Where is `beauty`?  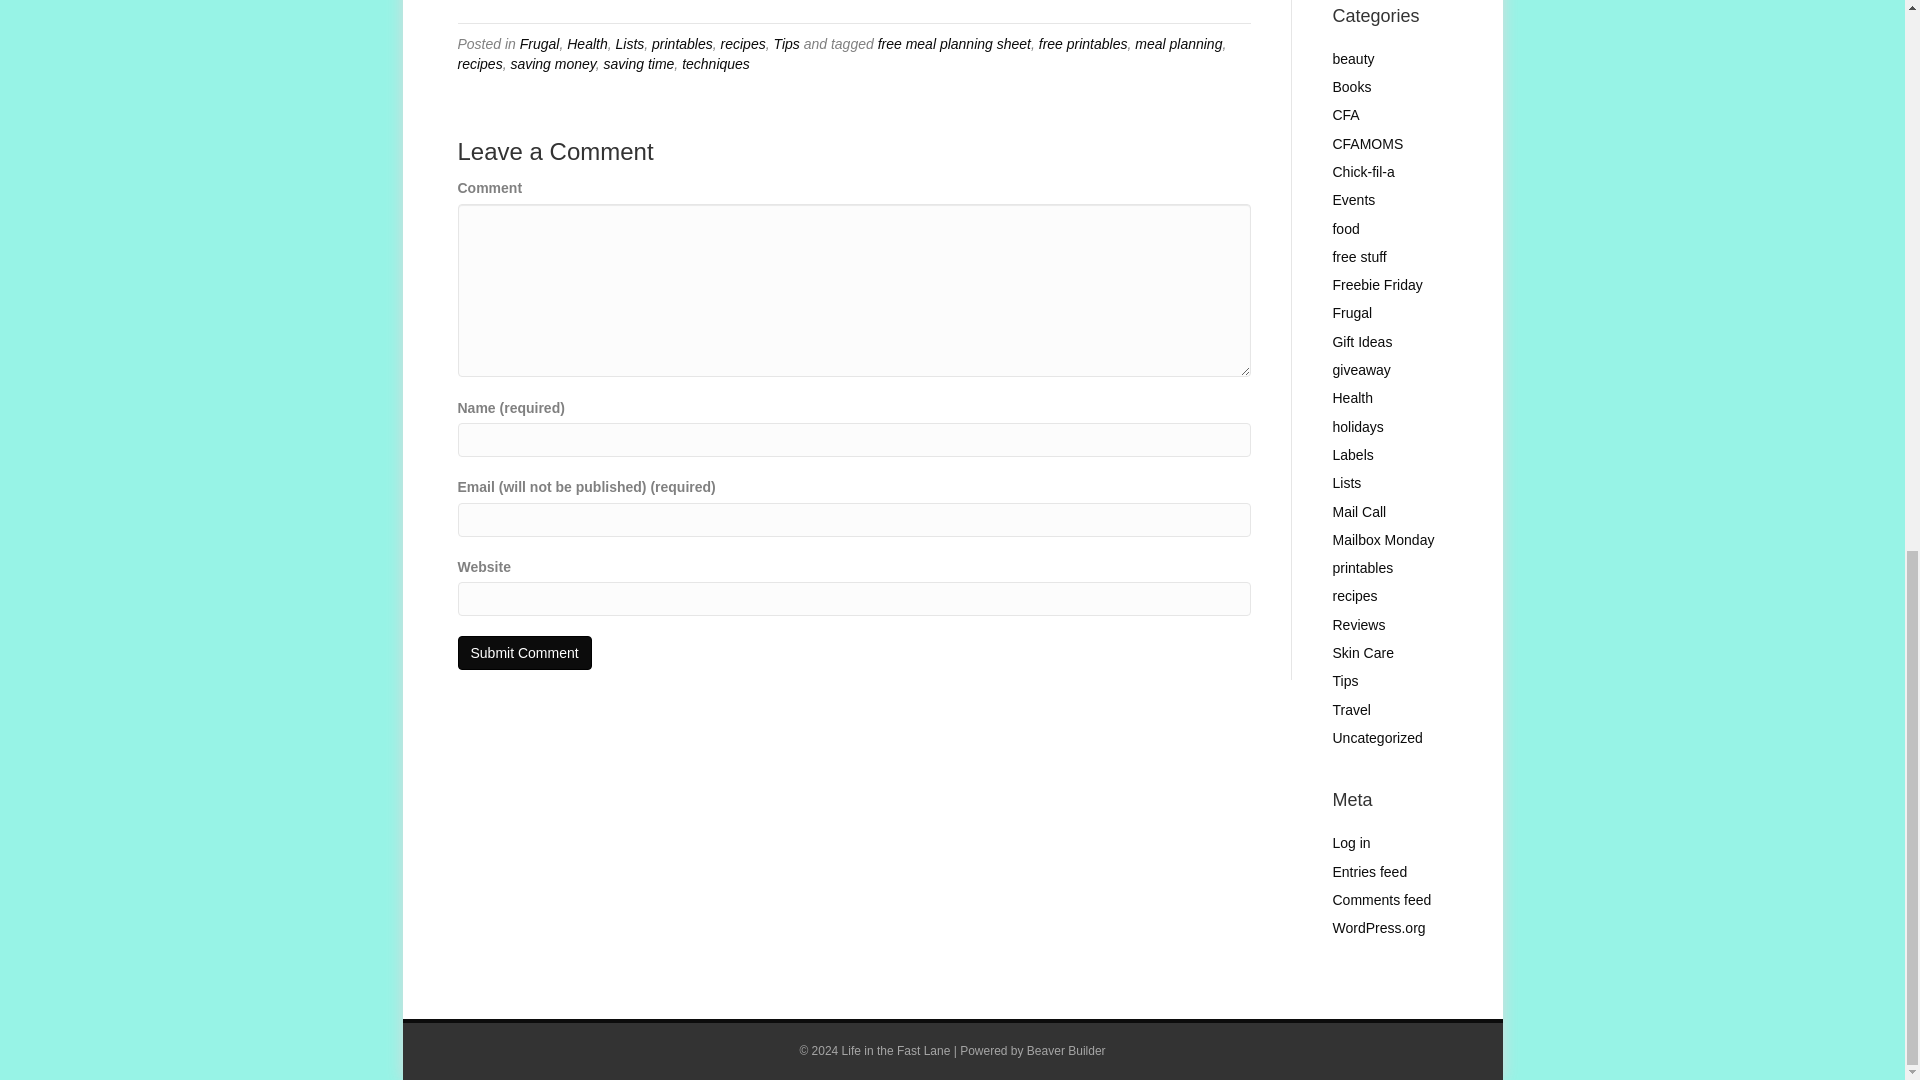
beauty is located at coordinates (1353, 58).